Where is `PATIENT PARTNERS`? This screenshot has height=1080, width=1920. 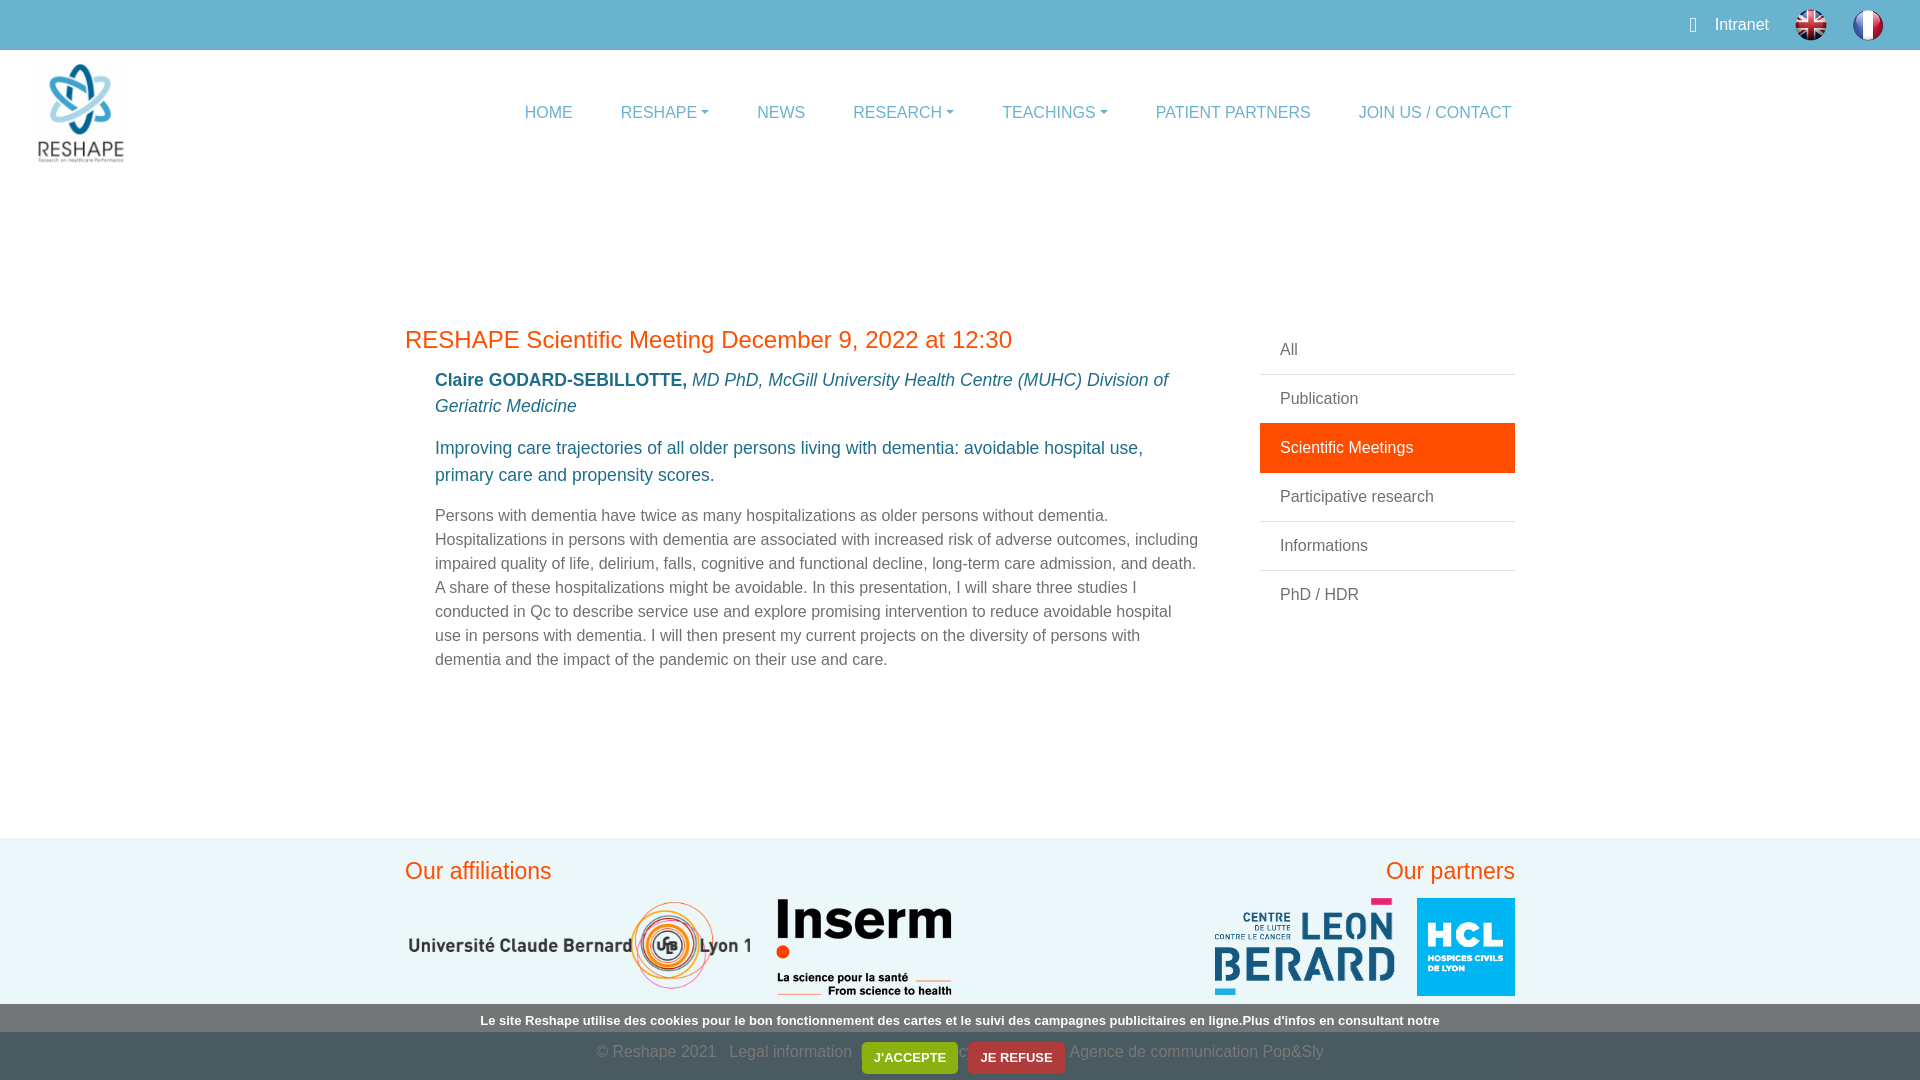
PATIENT PARTNERS is located at coordinates (1234, 112).